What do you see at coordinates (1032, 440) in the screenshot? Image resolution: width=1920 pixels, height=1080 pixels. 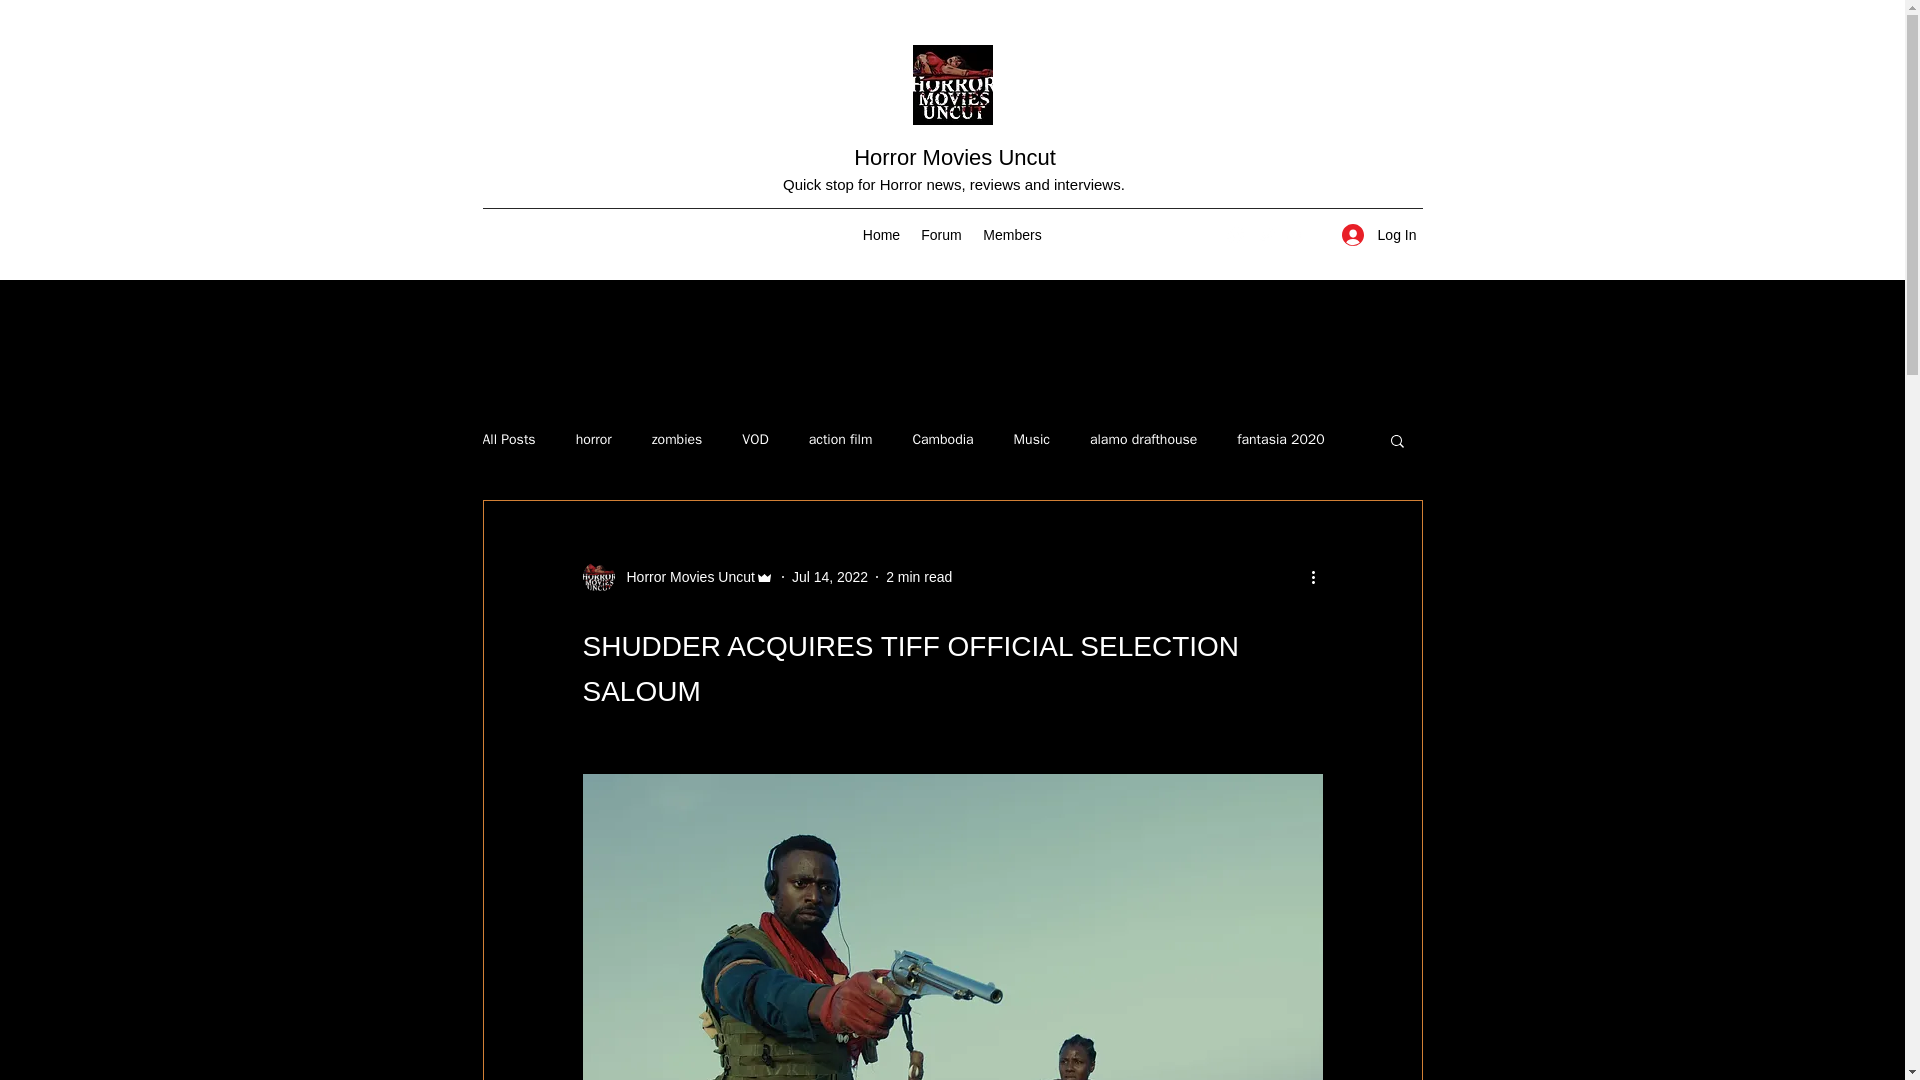 I see `Music` at bounding box center [1032, 440].